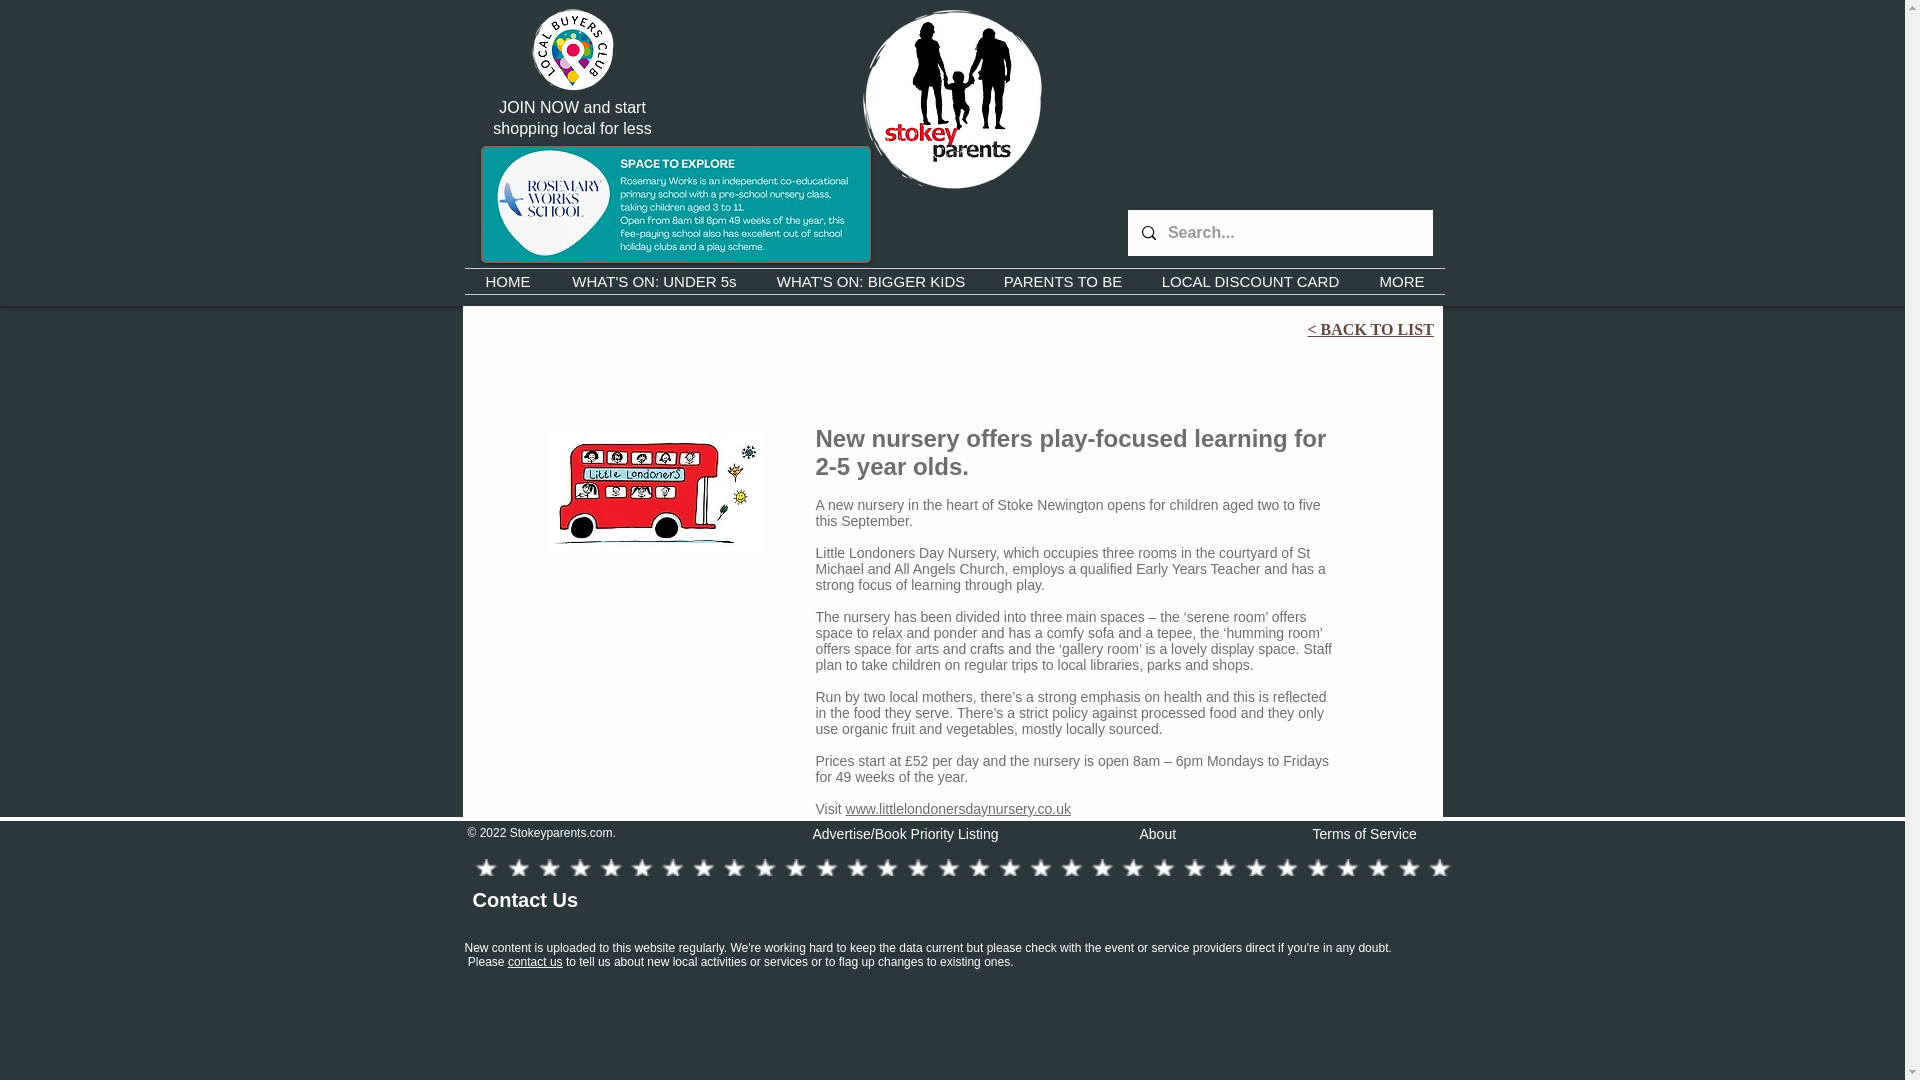 The height and width of the screenshot is (1080, 1920). I want to click on HOME, so click(508, 280).